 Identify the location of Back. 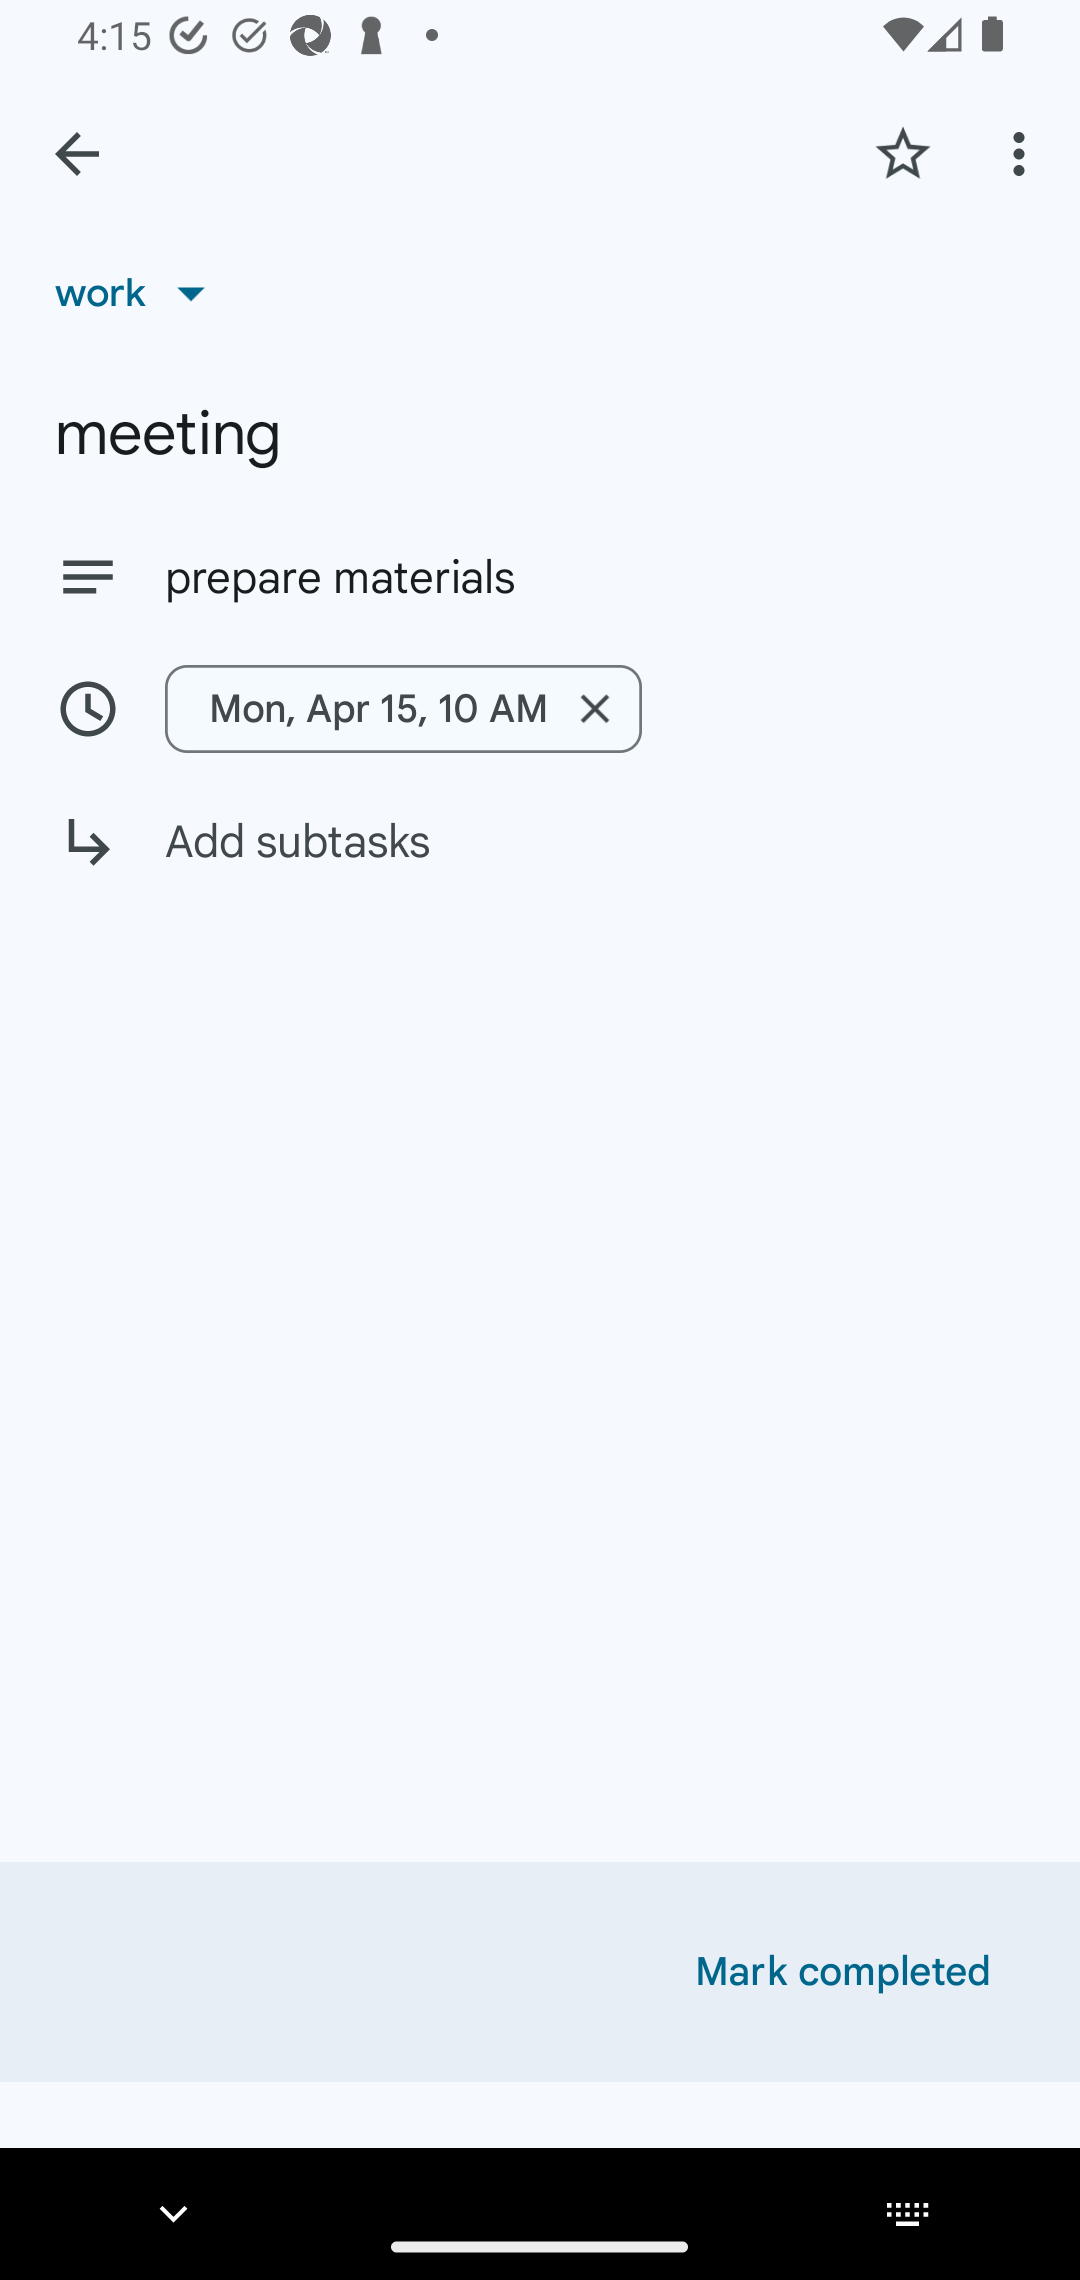
(77, 154).